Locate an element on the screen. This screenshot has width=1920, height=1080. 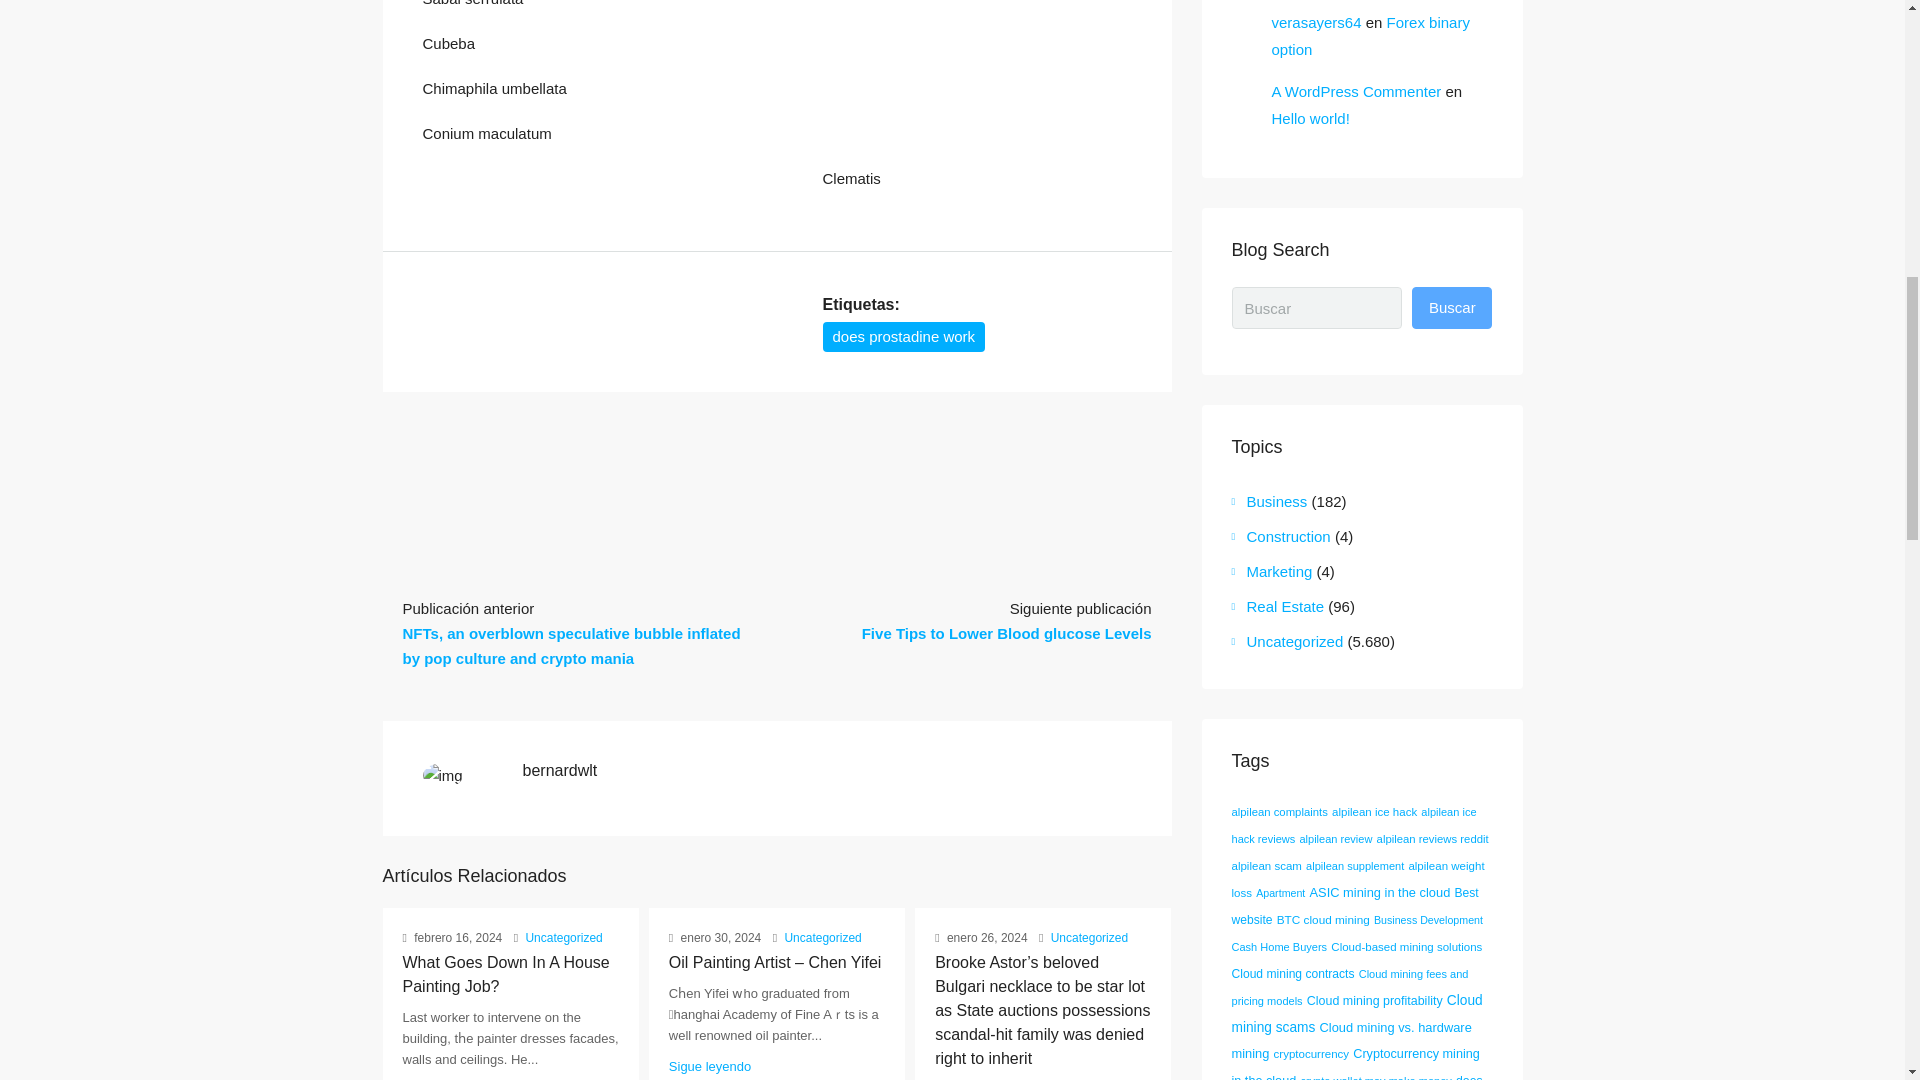
A WordPress Commenter is located at coordinates (1356, 92).